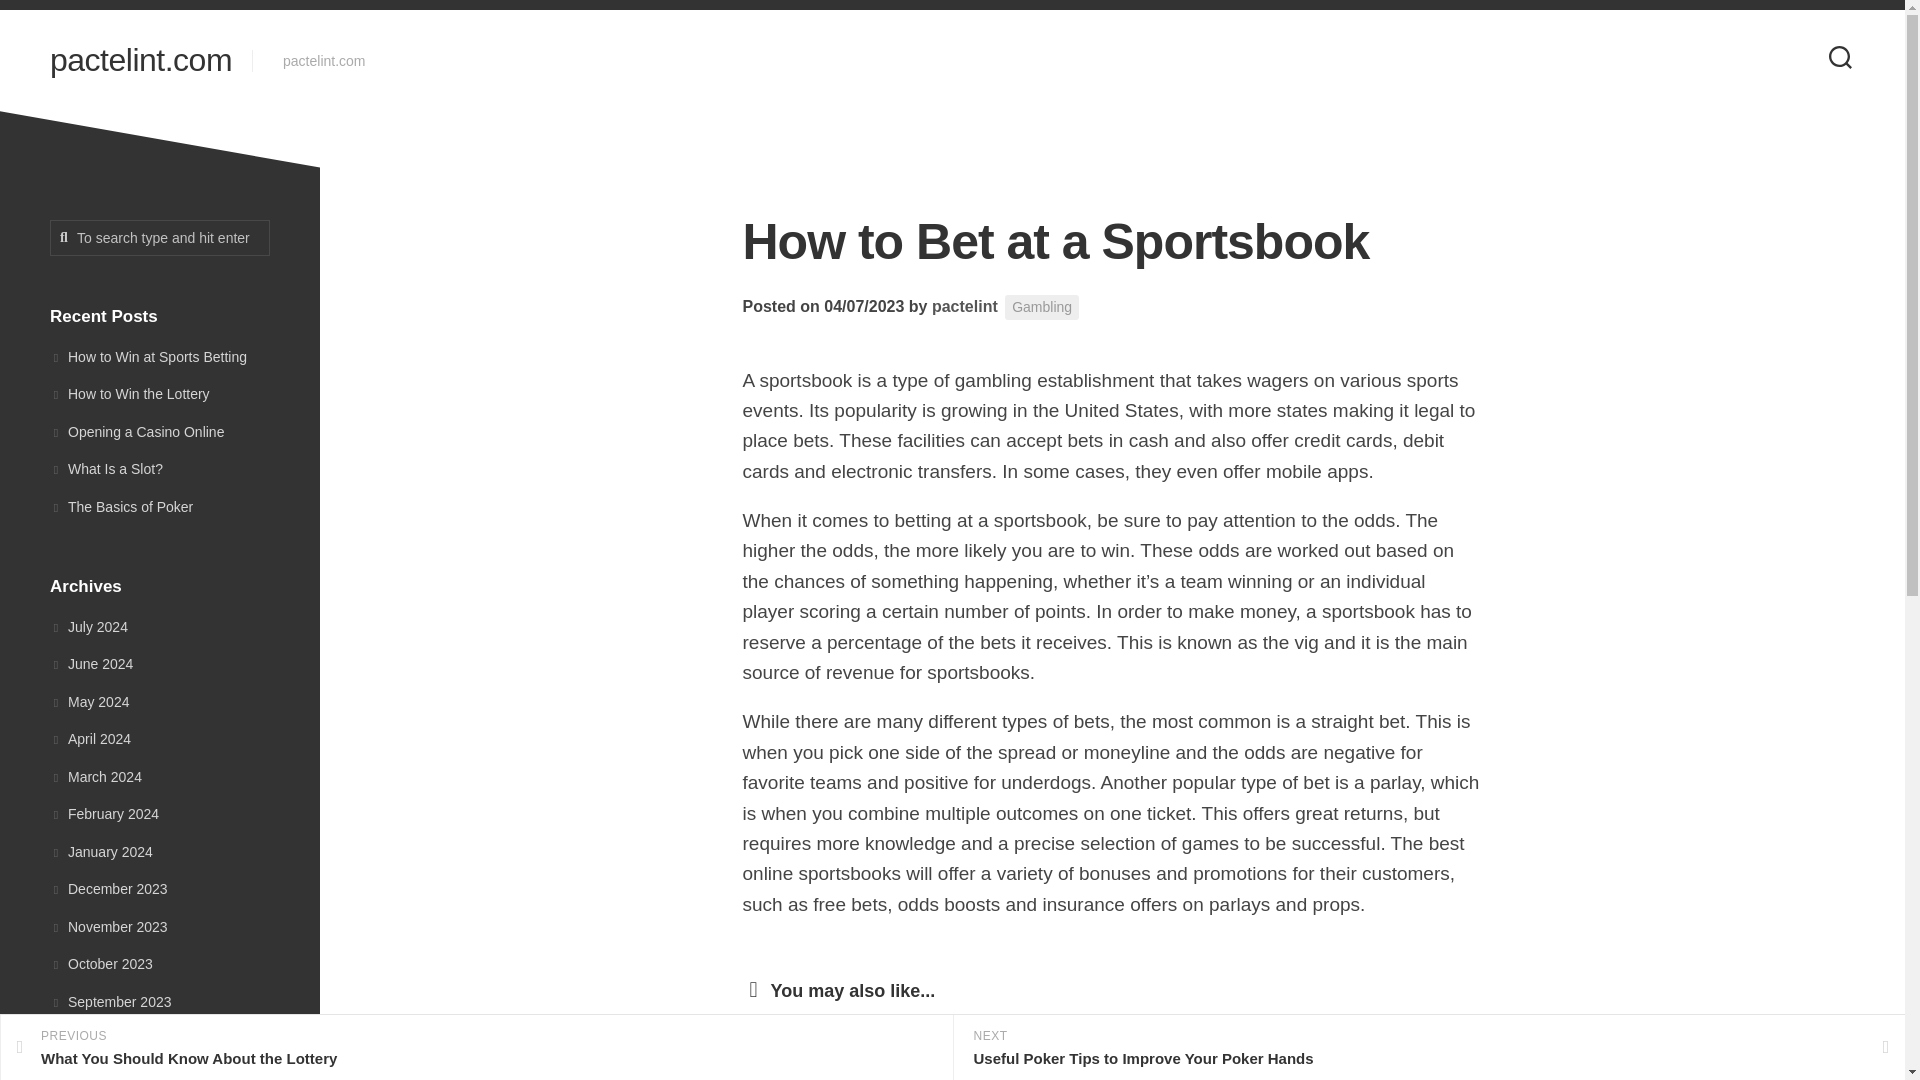 The width and height of the screenshot is (1920, 1080). Describe the element at coordinates (96, 776) in the screenshot. I see `March 2024` at that location.